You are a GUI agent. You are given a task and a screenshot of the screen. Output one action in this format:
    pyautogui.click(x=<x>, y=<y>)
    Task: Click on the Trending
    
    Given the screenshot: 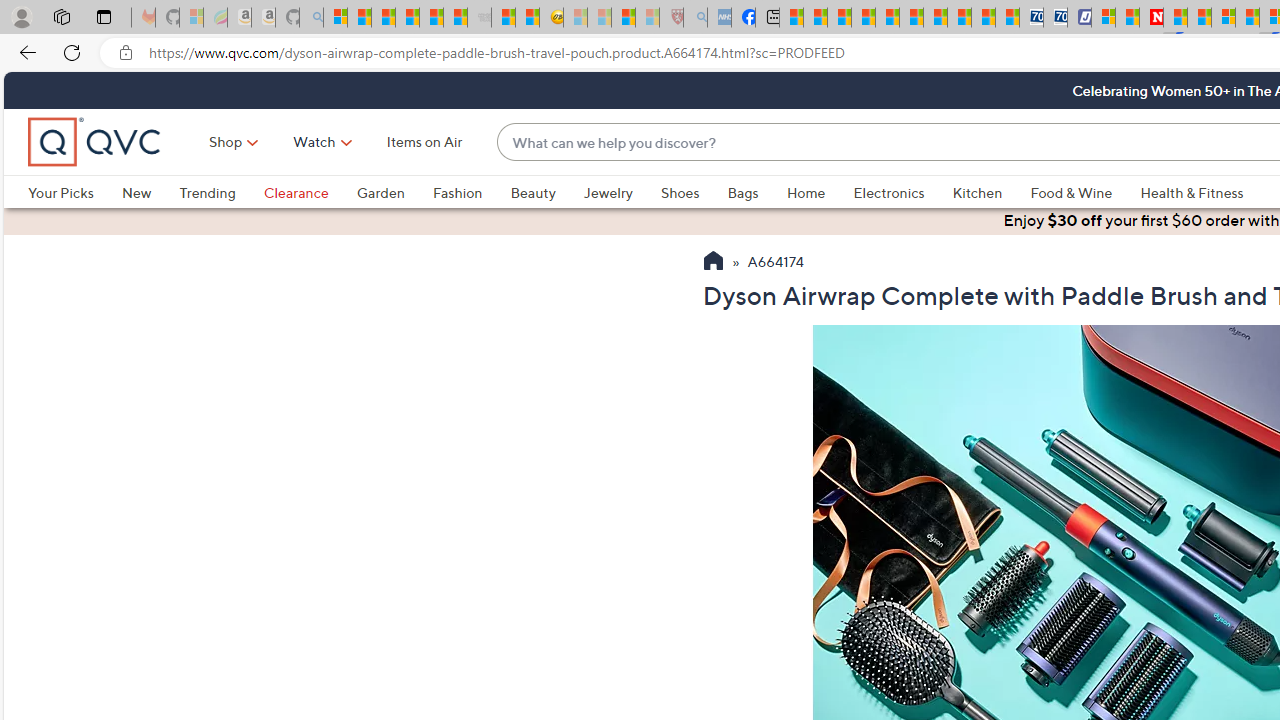 What is the action you would take?
    pyautogui.click(x=207, y=192)
    